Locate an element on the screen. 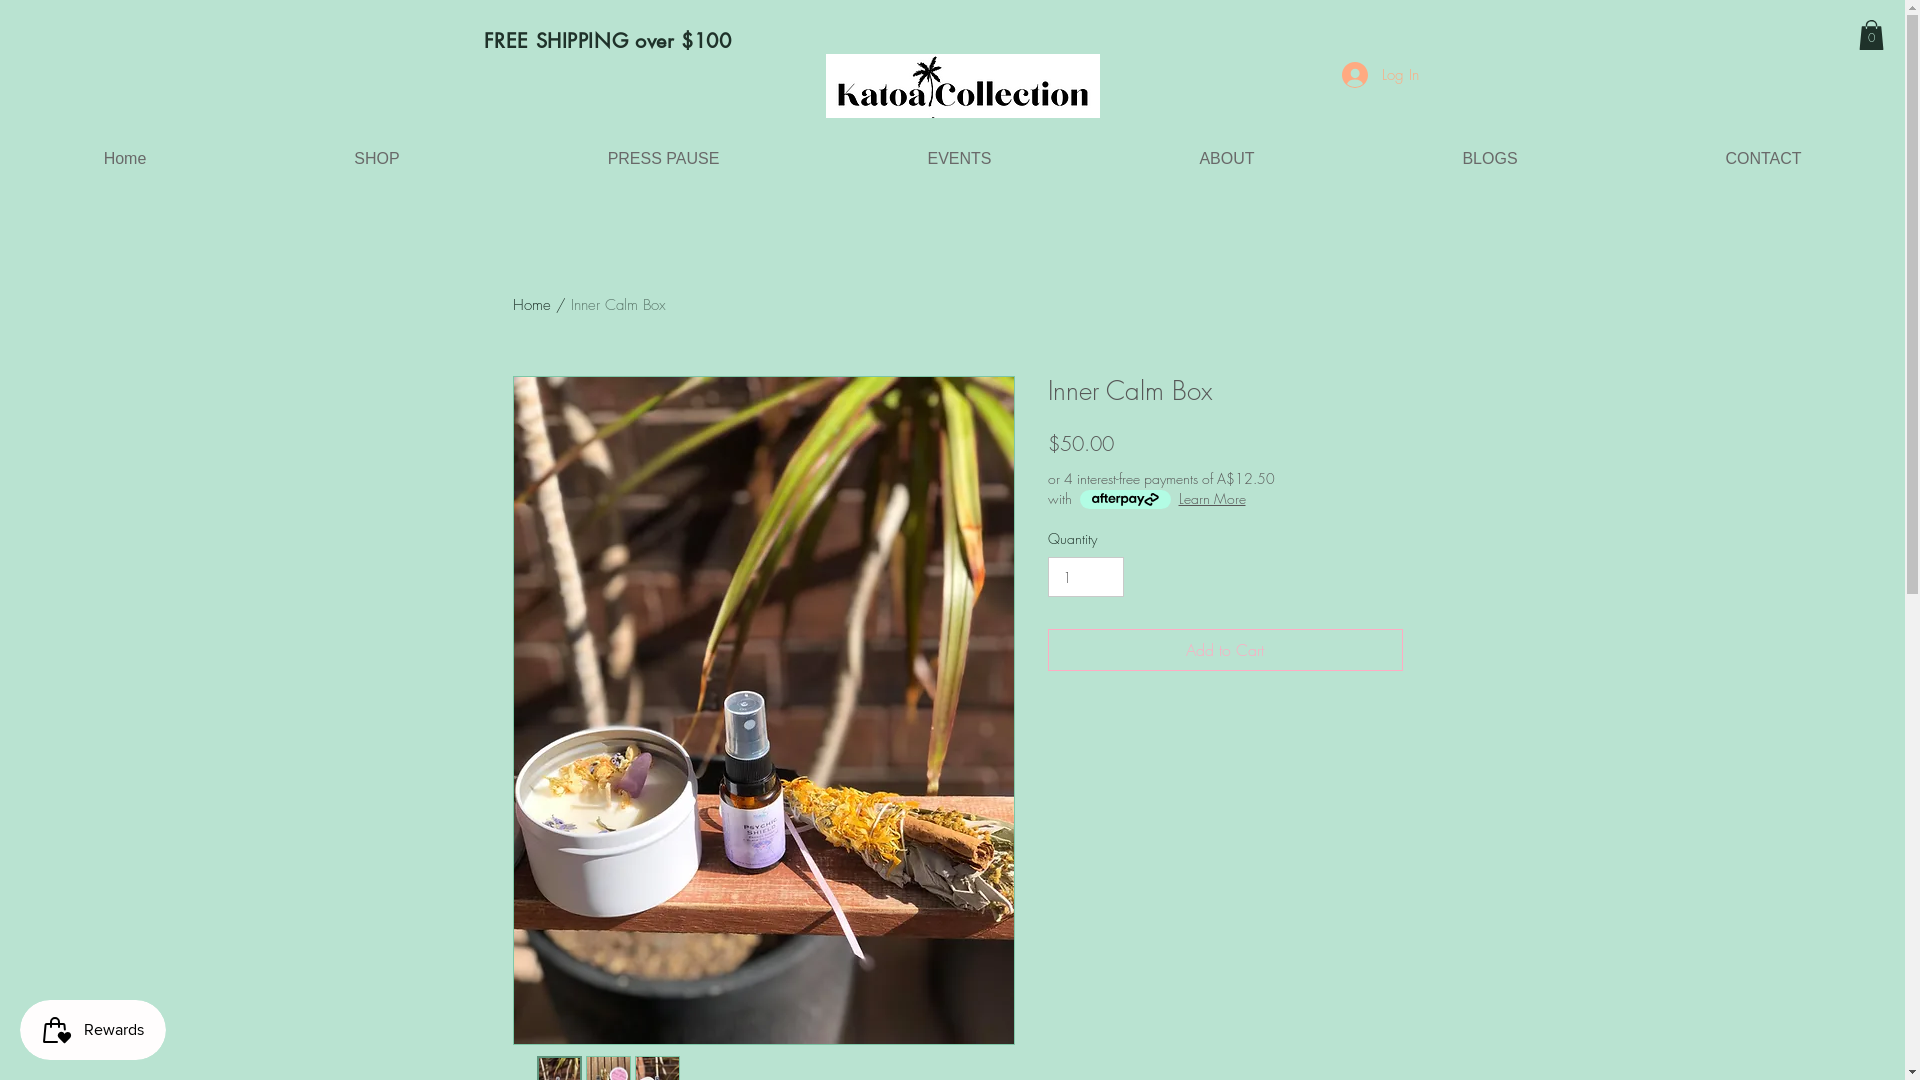 The image size is (1920, 1080). BLOGS is located at coordinates (1490, 158).